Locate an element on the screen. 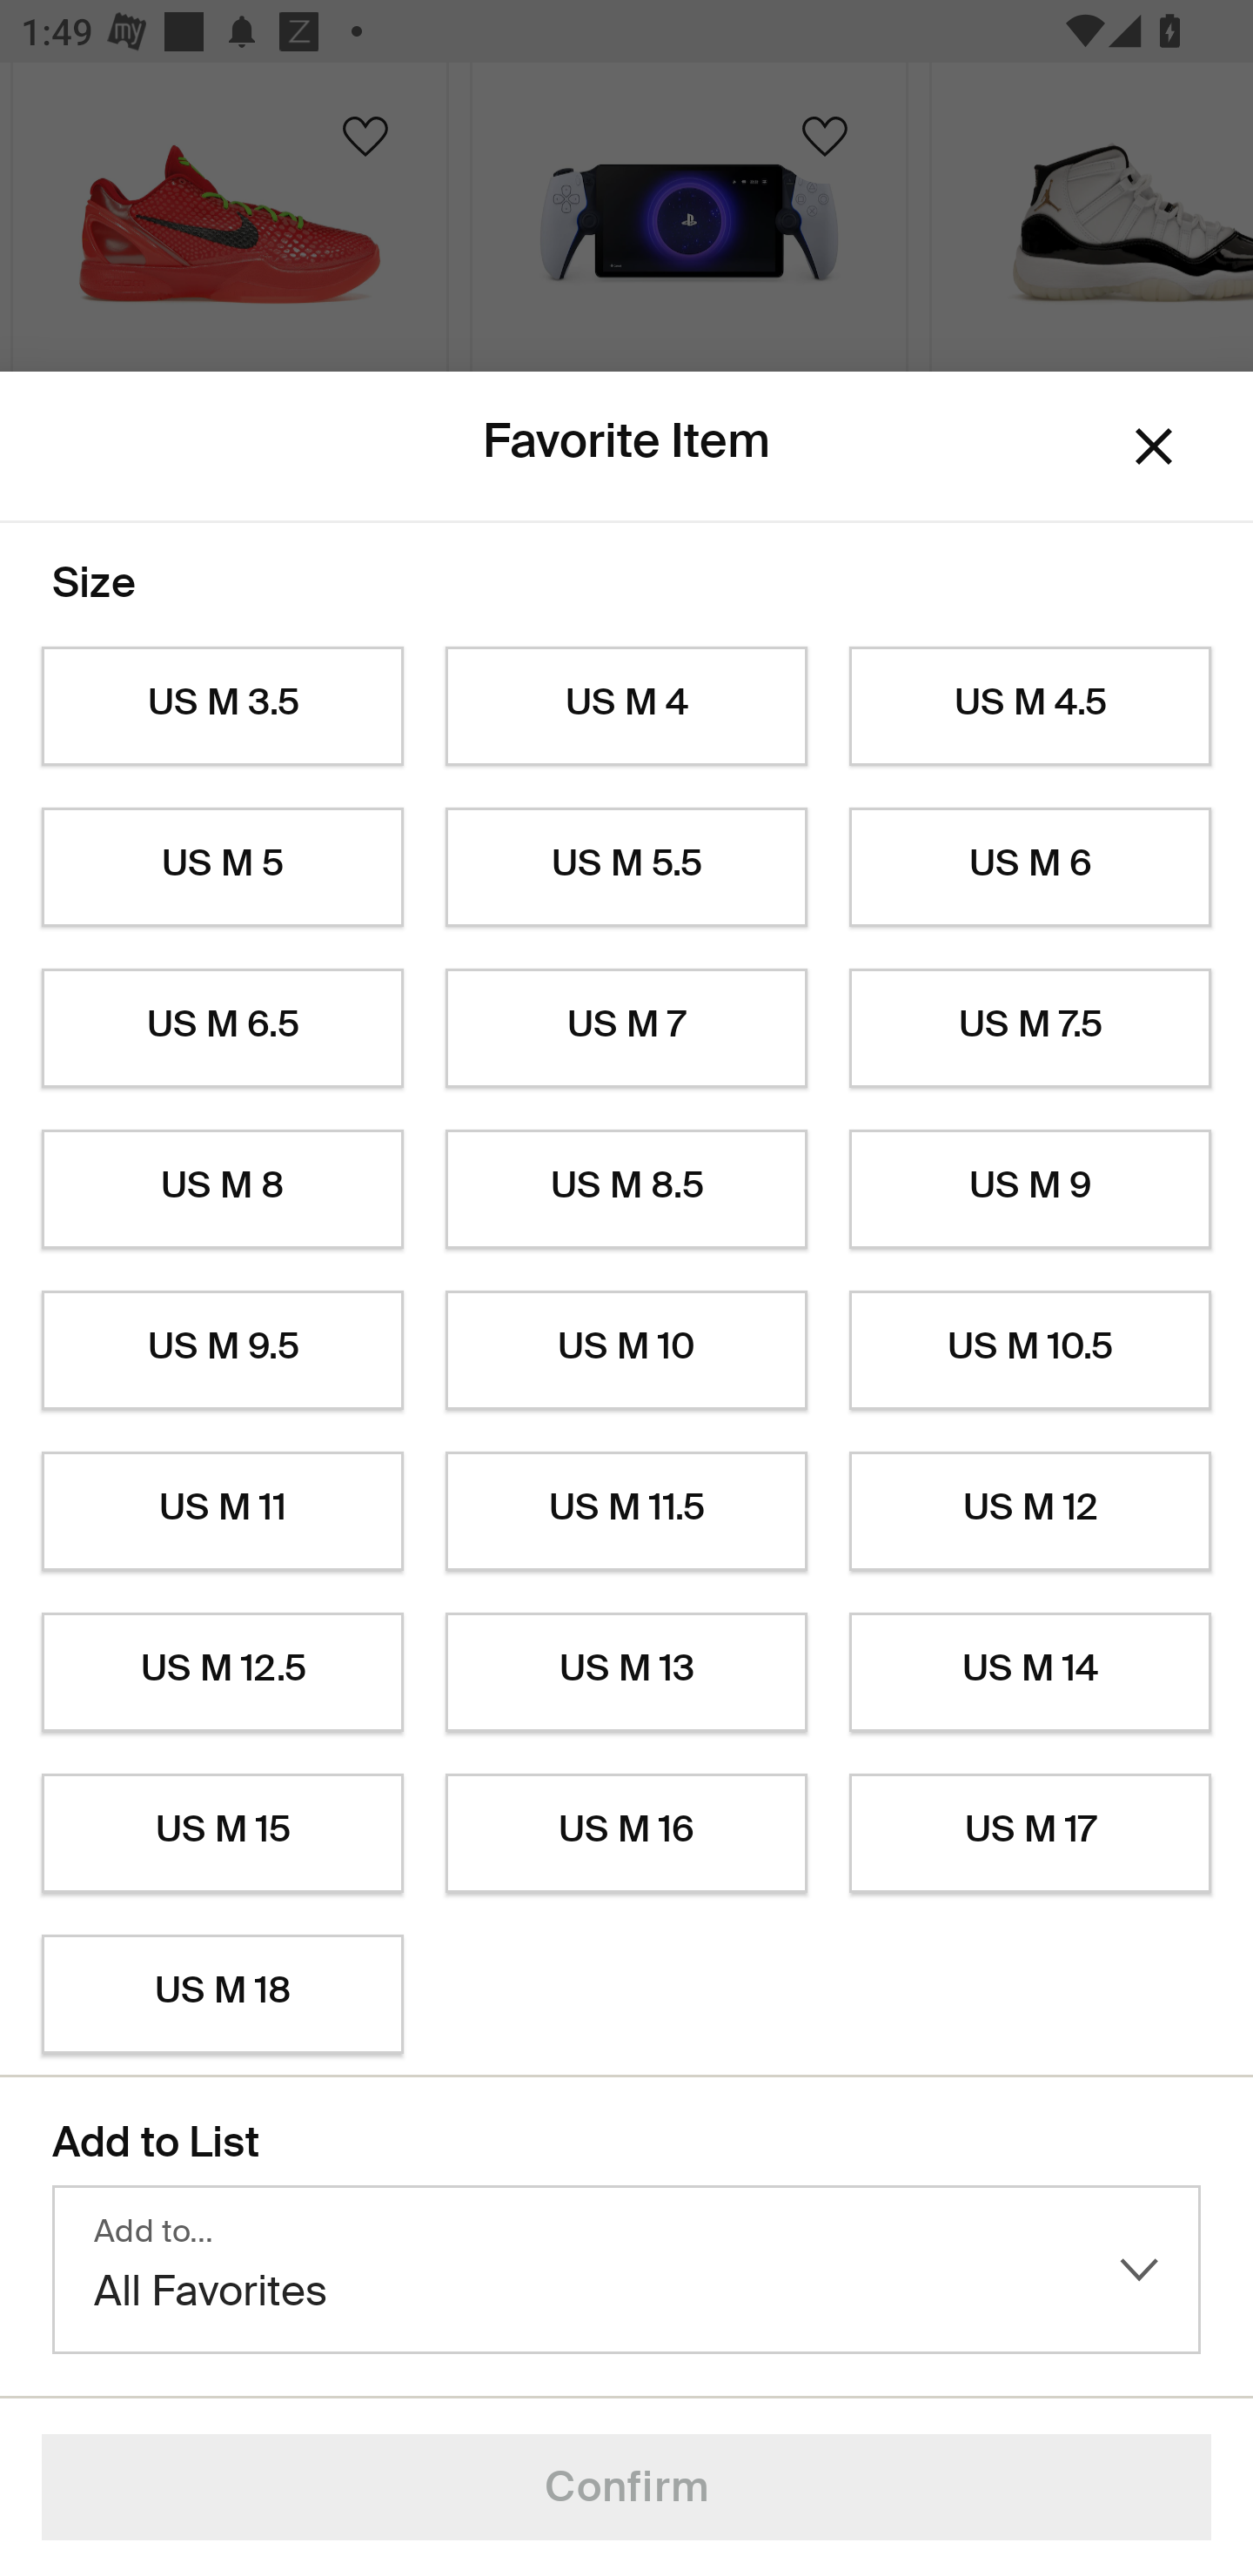  US M 17 is located at coordinates (1030, 1834).